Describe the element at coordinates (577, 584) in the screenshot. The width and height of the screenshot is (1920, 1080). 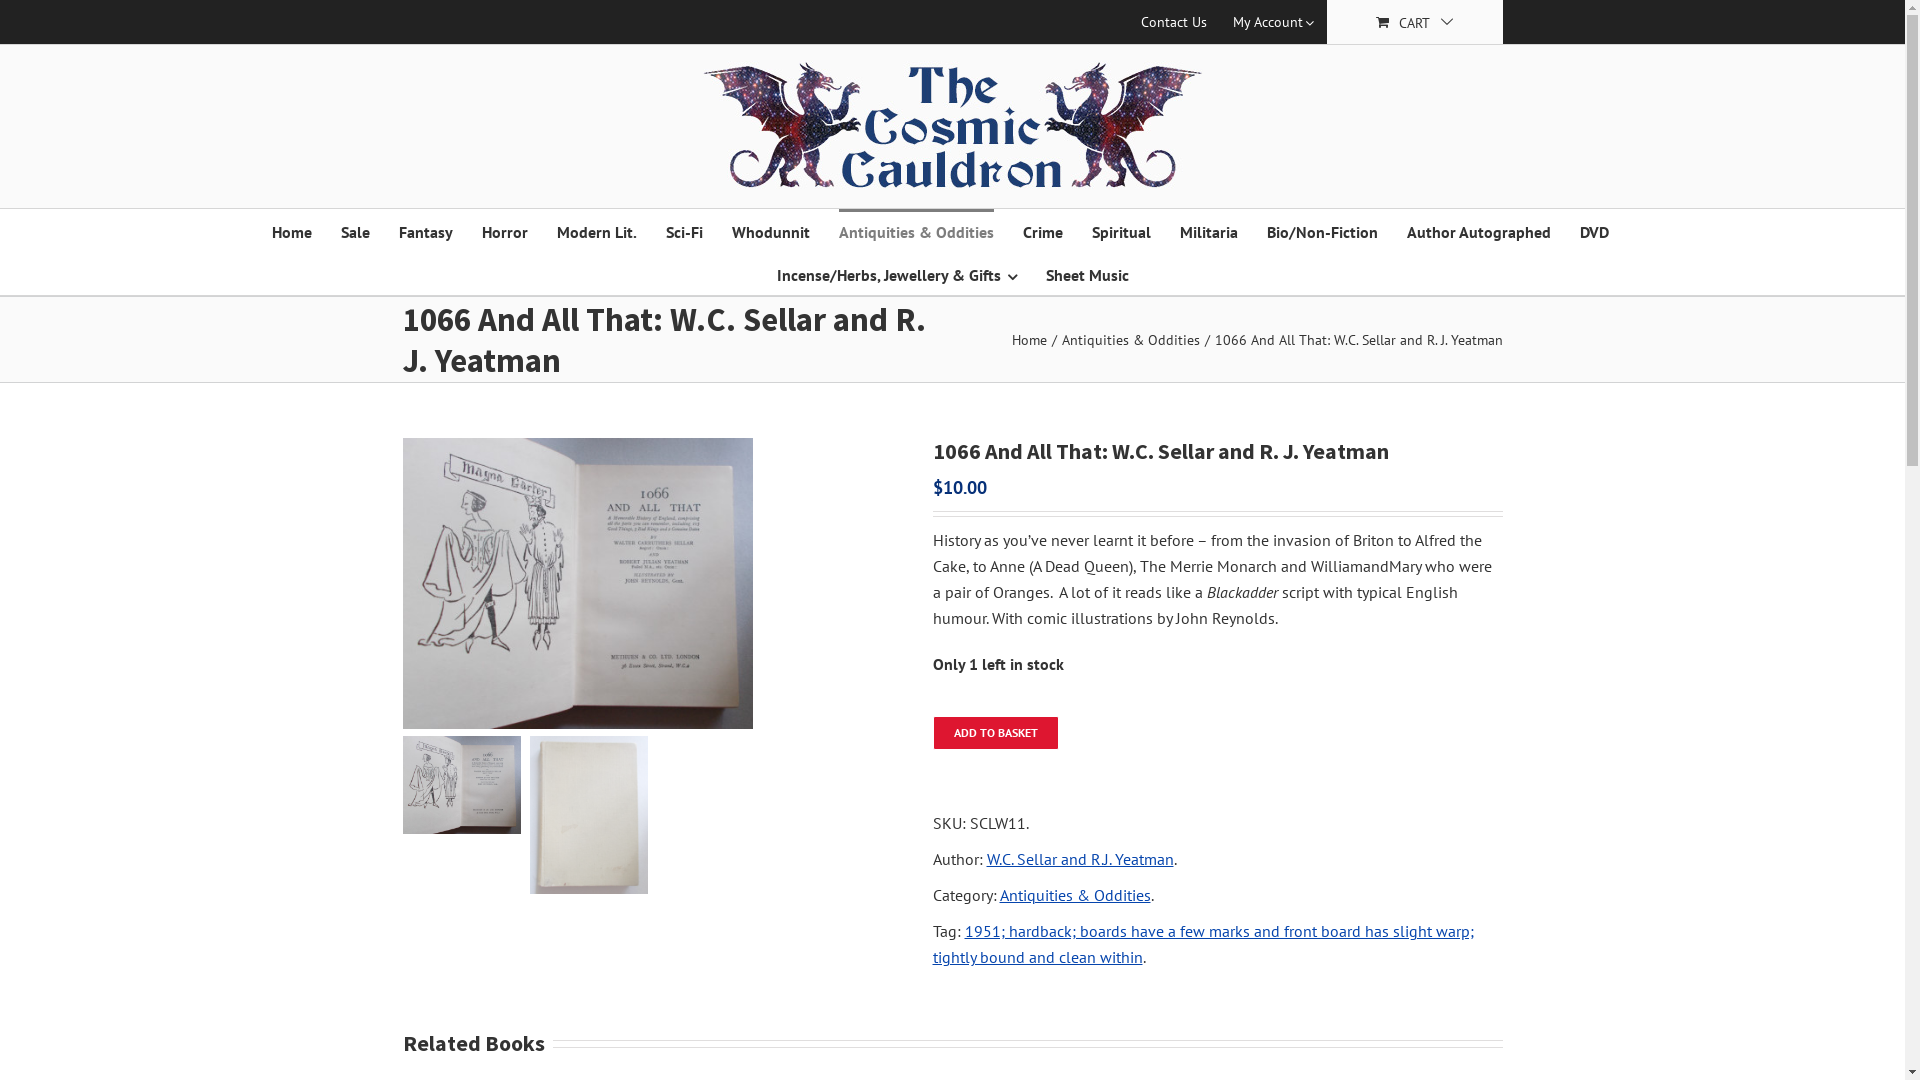
I see `1066 and all that` at that location.